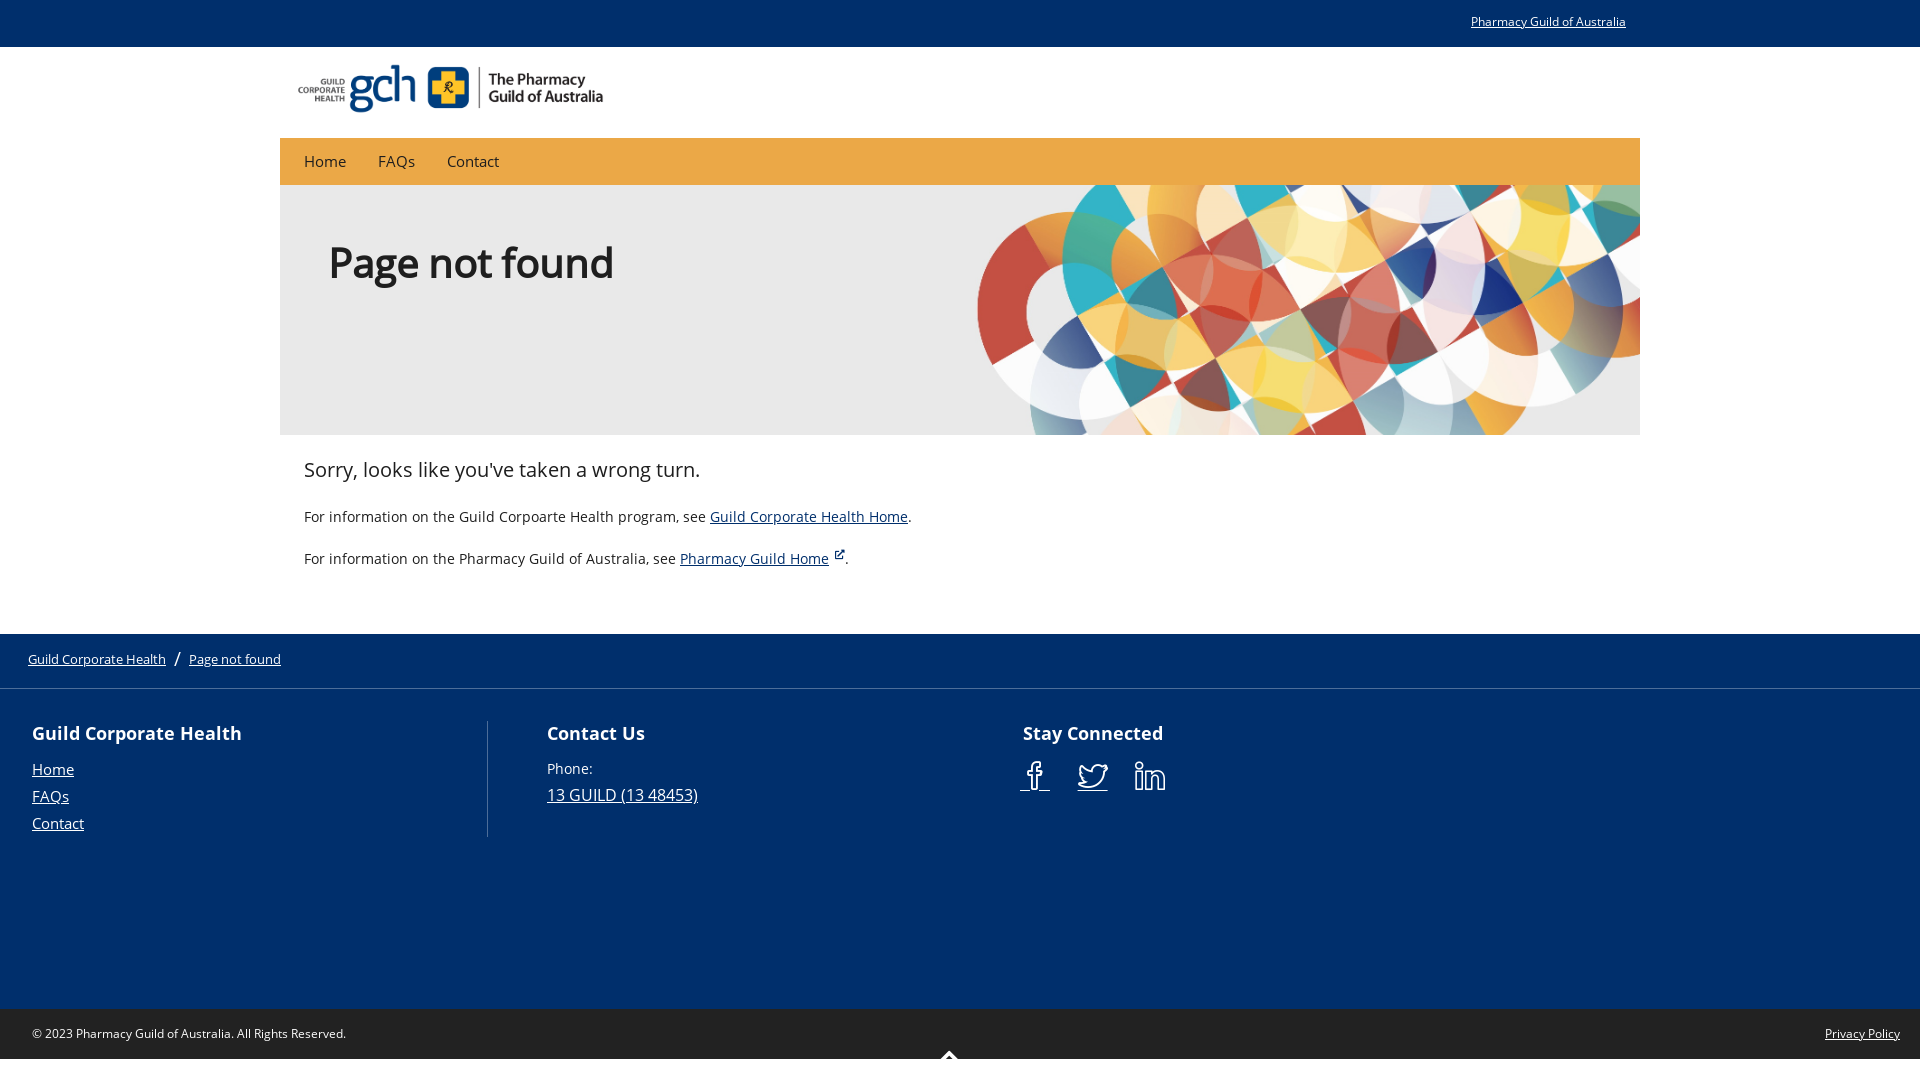  Describe the element at coordinates (97, 659) in the screenshot. I see `Guild Corporate Health` at that location.